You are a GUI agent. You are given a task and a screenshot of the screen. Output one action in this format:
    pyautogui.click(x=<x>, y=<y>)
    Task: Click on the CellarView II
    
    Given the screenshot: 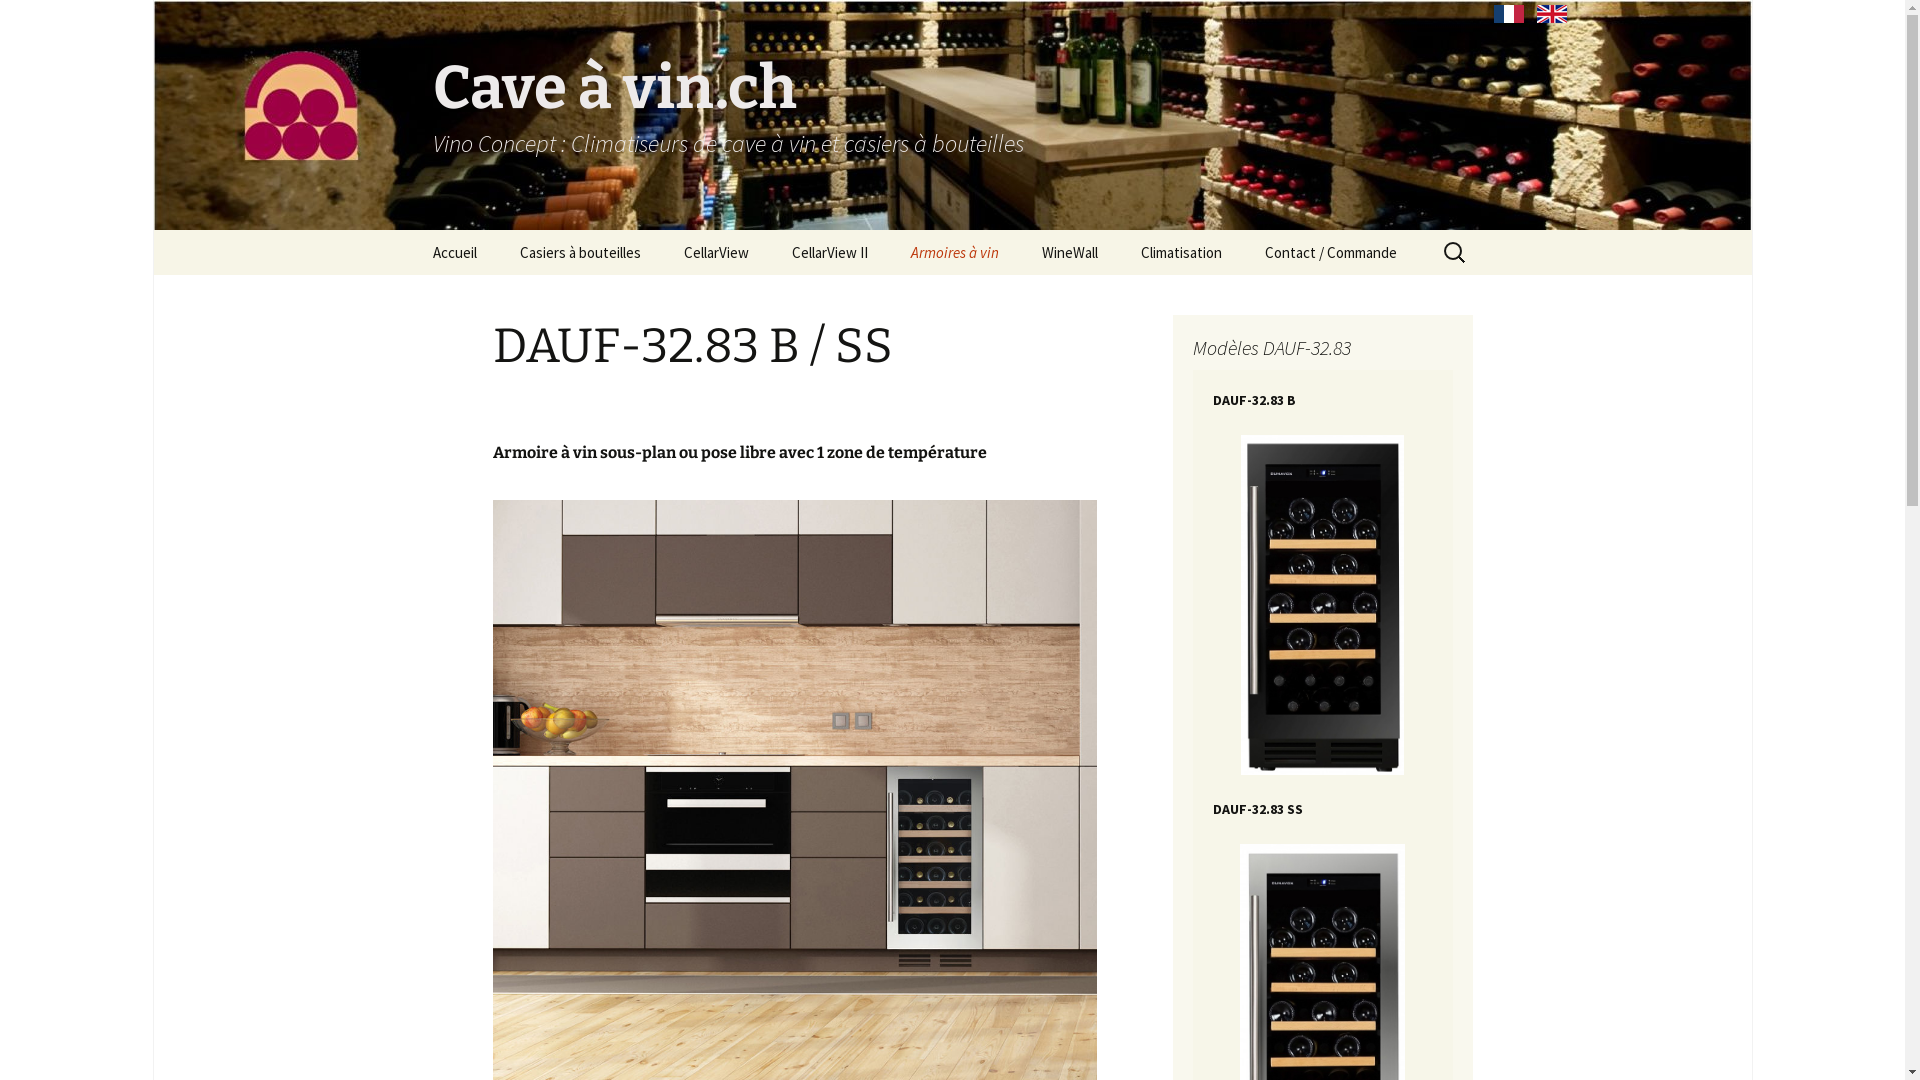 What is the action you would take?
    pyautogui.click(x=830, y=252)
    